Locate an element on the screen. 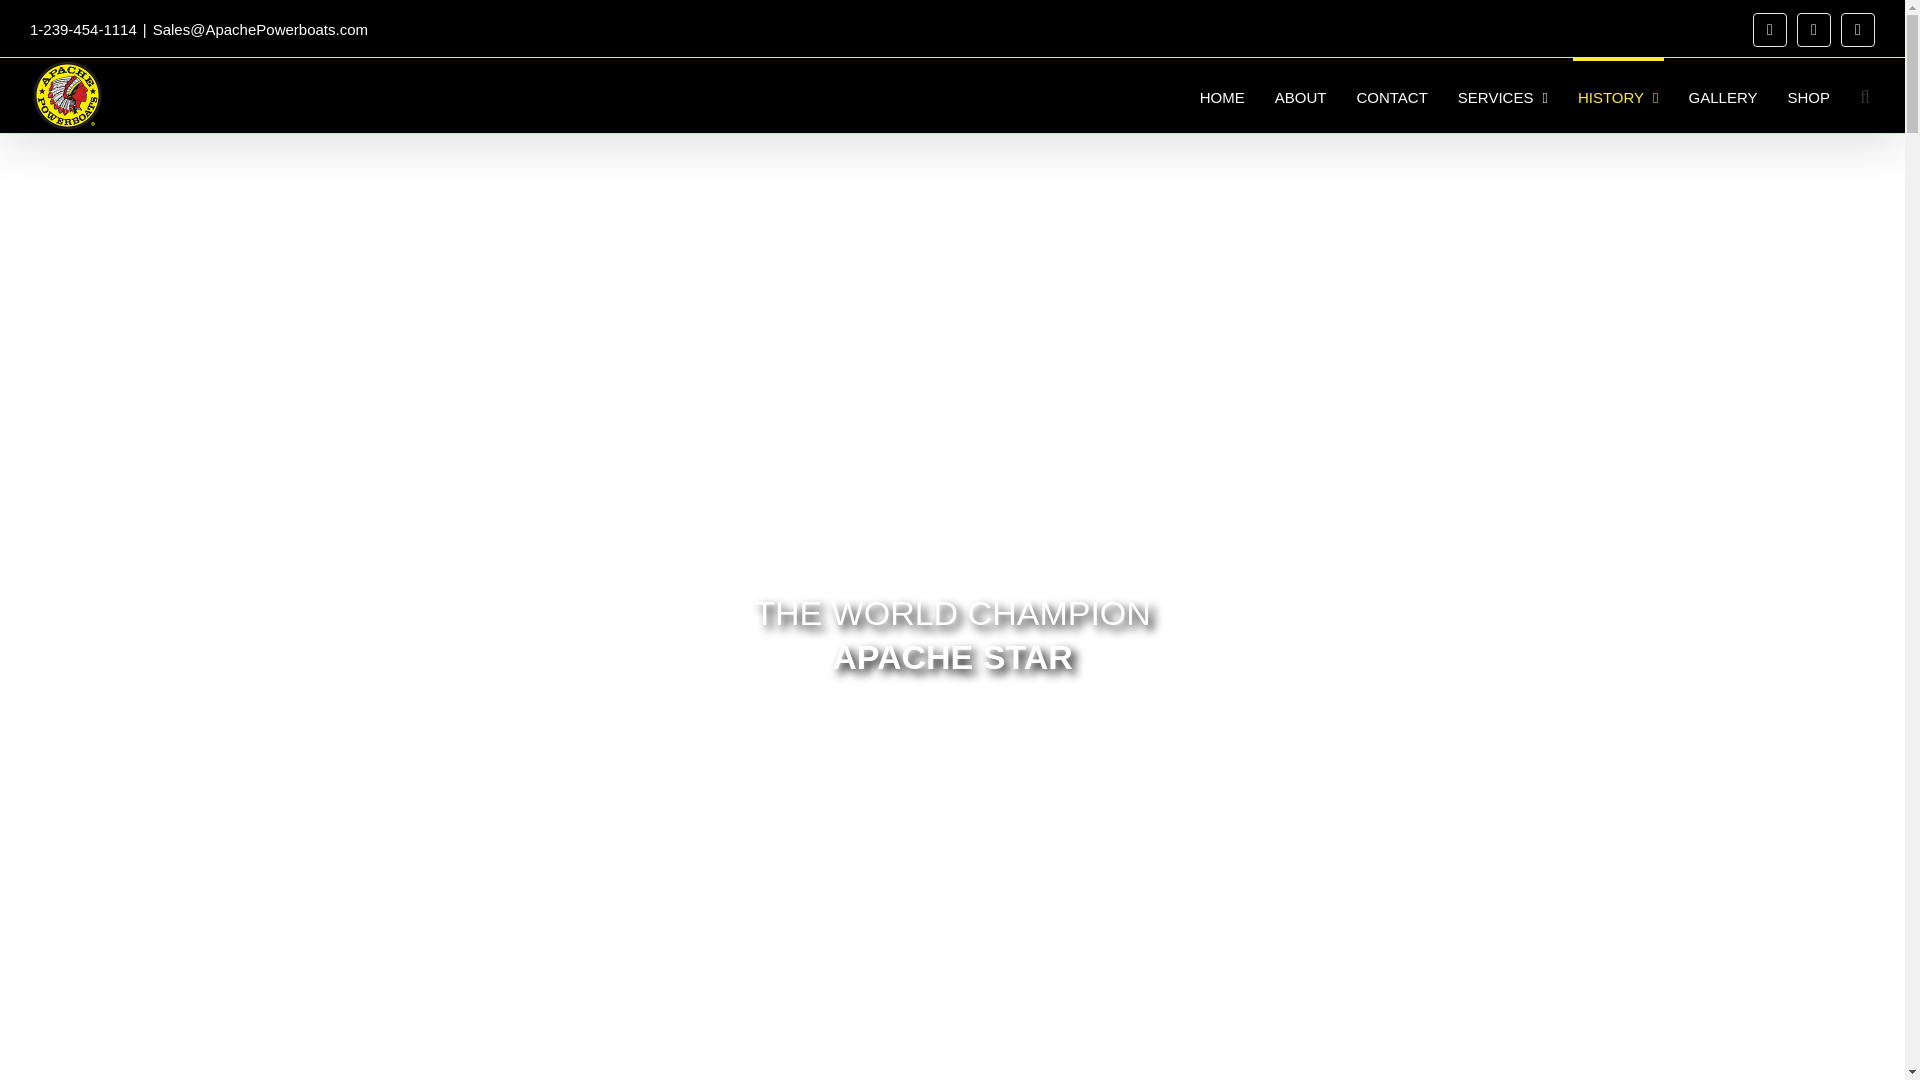  HISTORY is located at coordinates (1618, 95).